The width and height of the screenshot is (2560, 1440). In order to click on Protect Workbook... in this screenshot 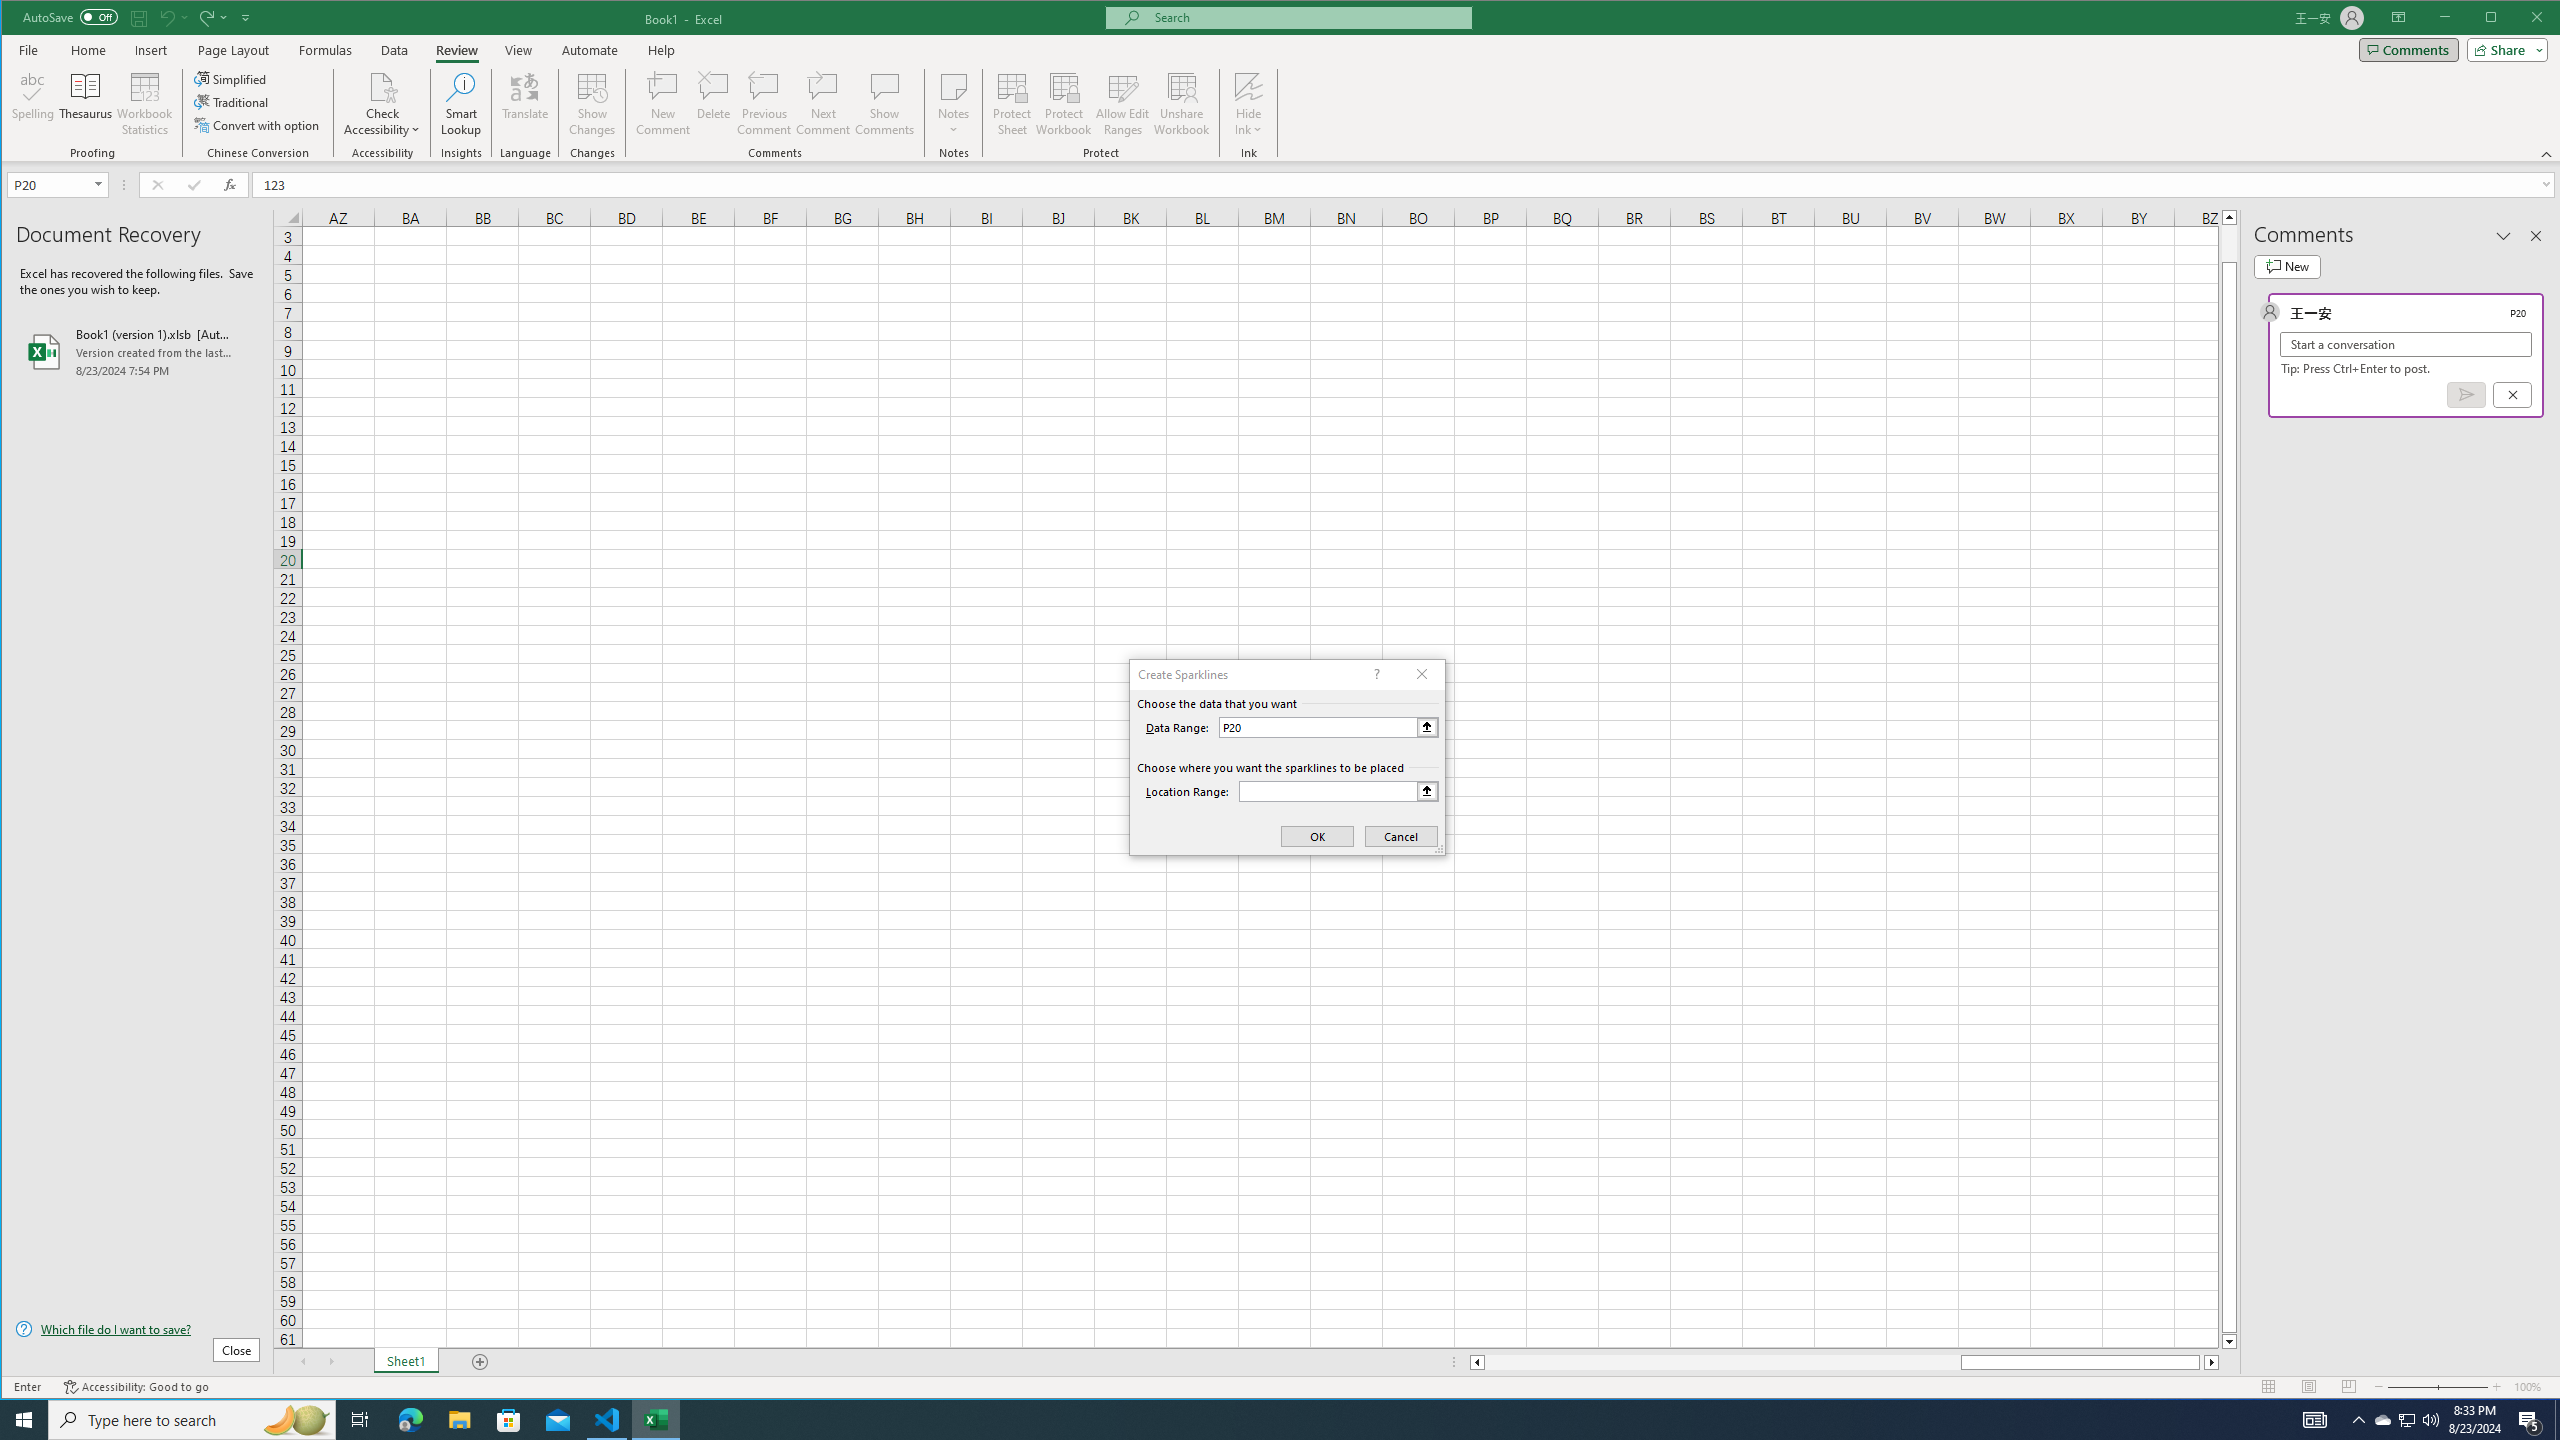, I will do `click(1064, 104)`.